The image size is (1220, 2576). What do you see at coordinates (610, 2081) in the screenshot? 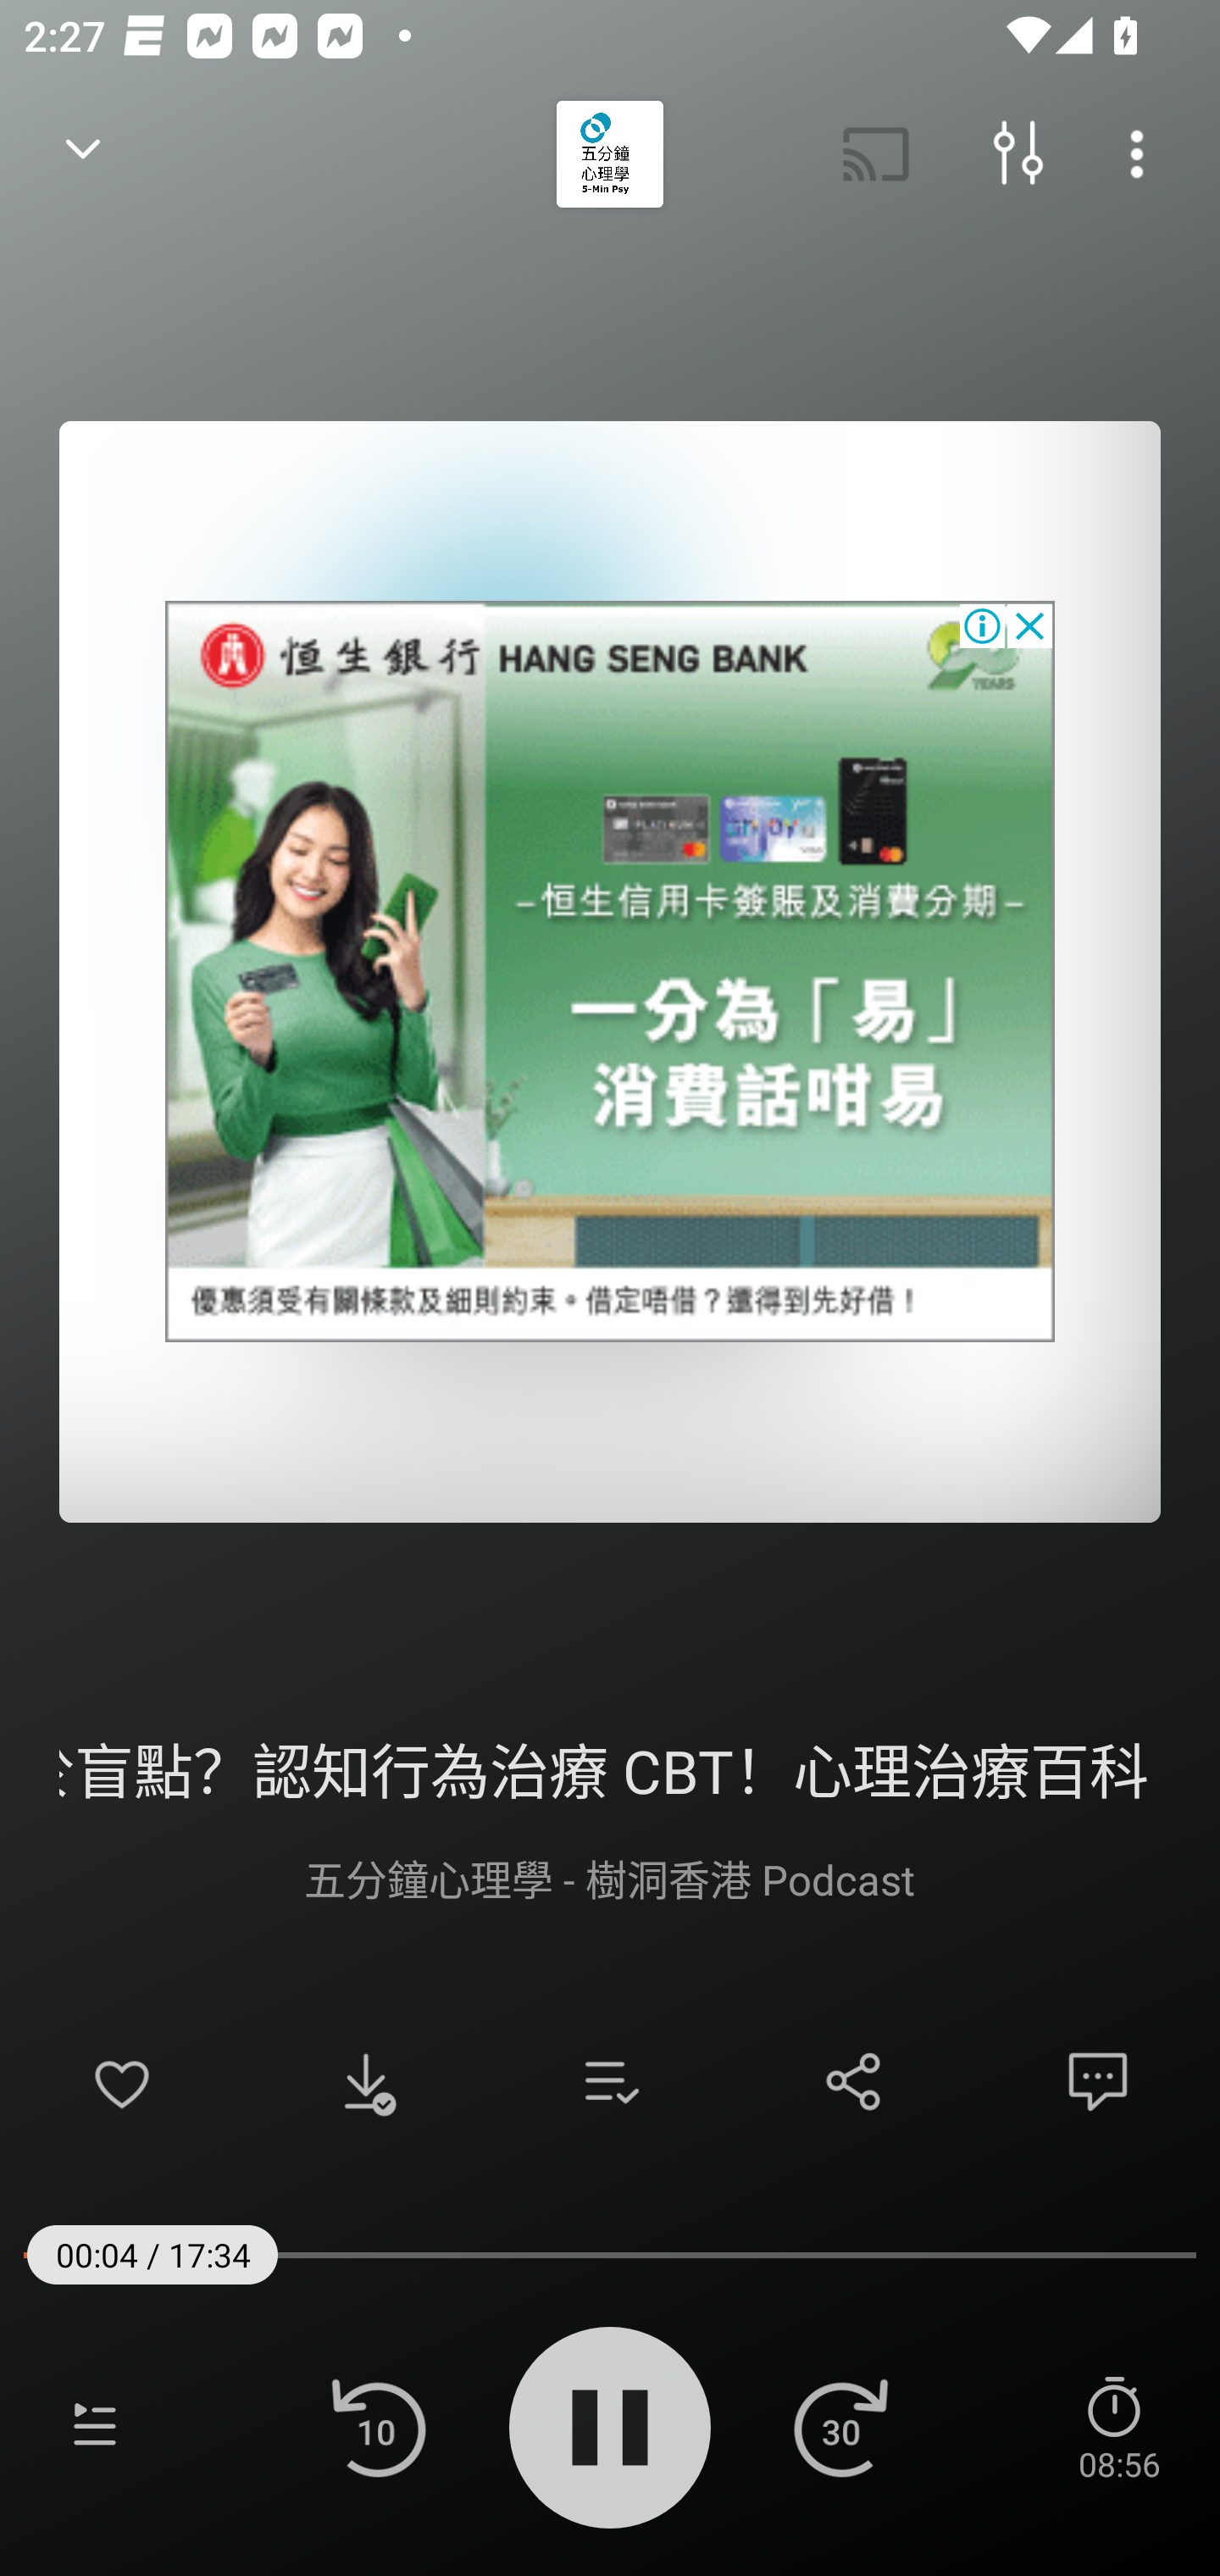
I see `Add to playlist` at bounding box center [610, 2081].